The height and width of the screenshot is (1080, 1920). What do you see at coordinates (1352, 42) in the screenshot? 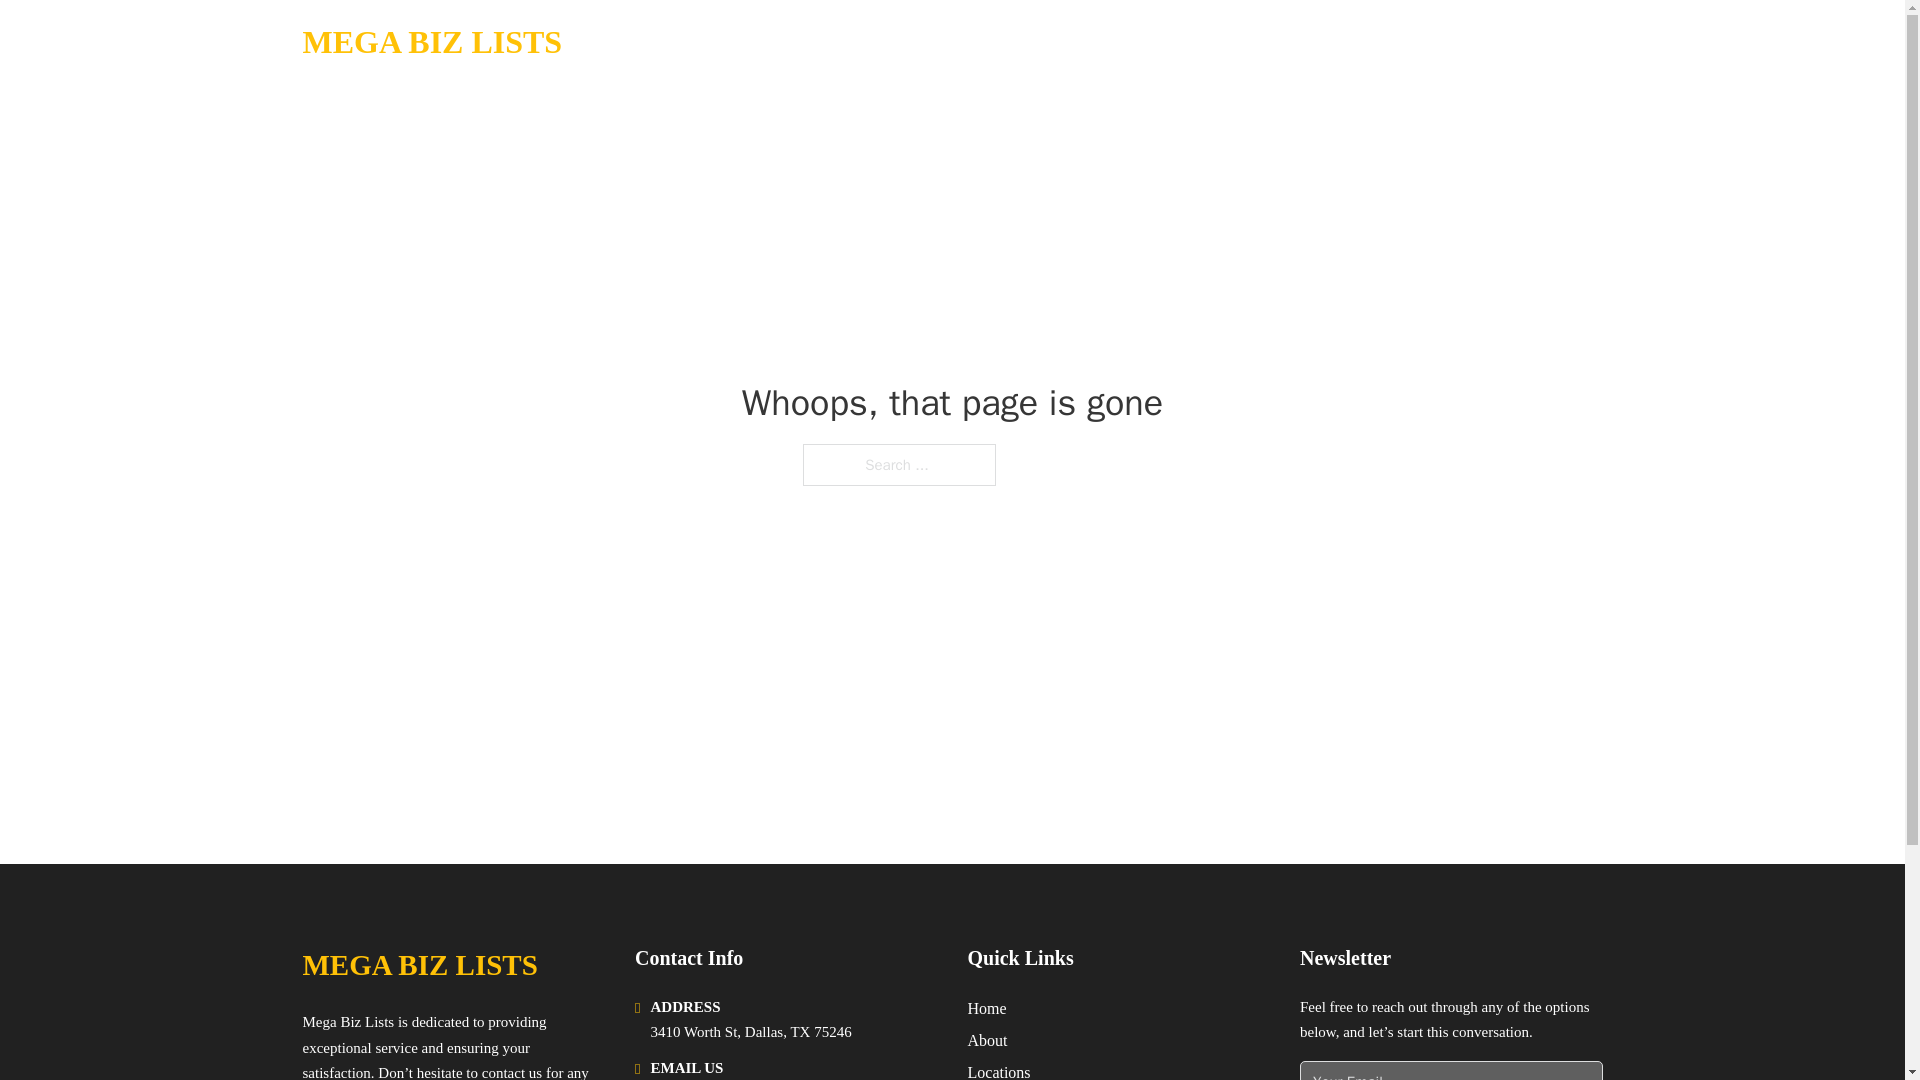
I see `HOME` at bounding box center [1352, 42].